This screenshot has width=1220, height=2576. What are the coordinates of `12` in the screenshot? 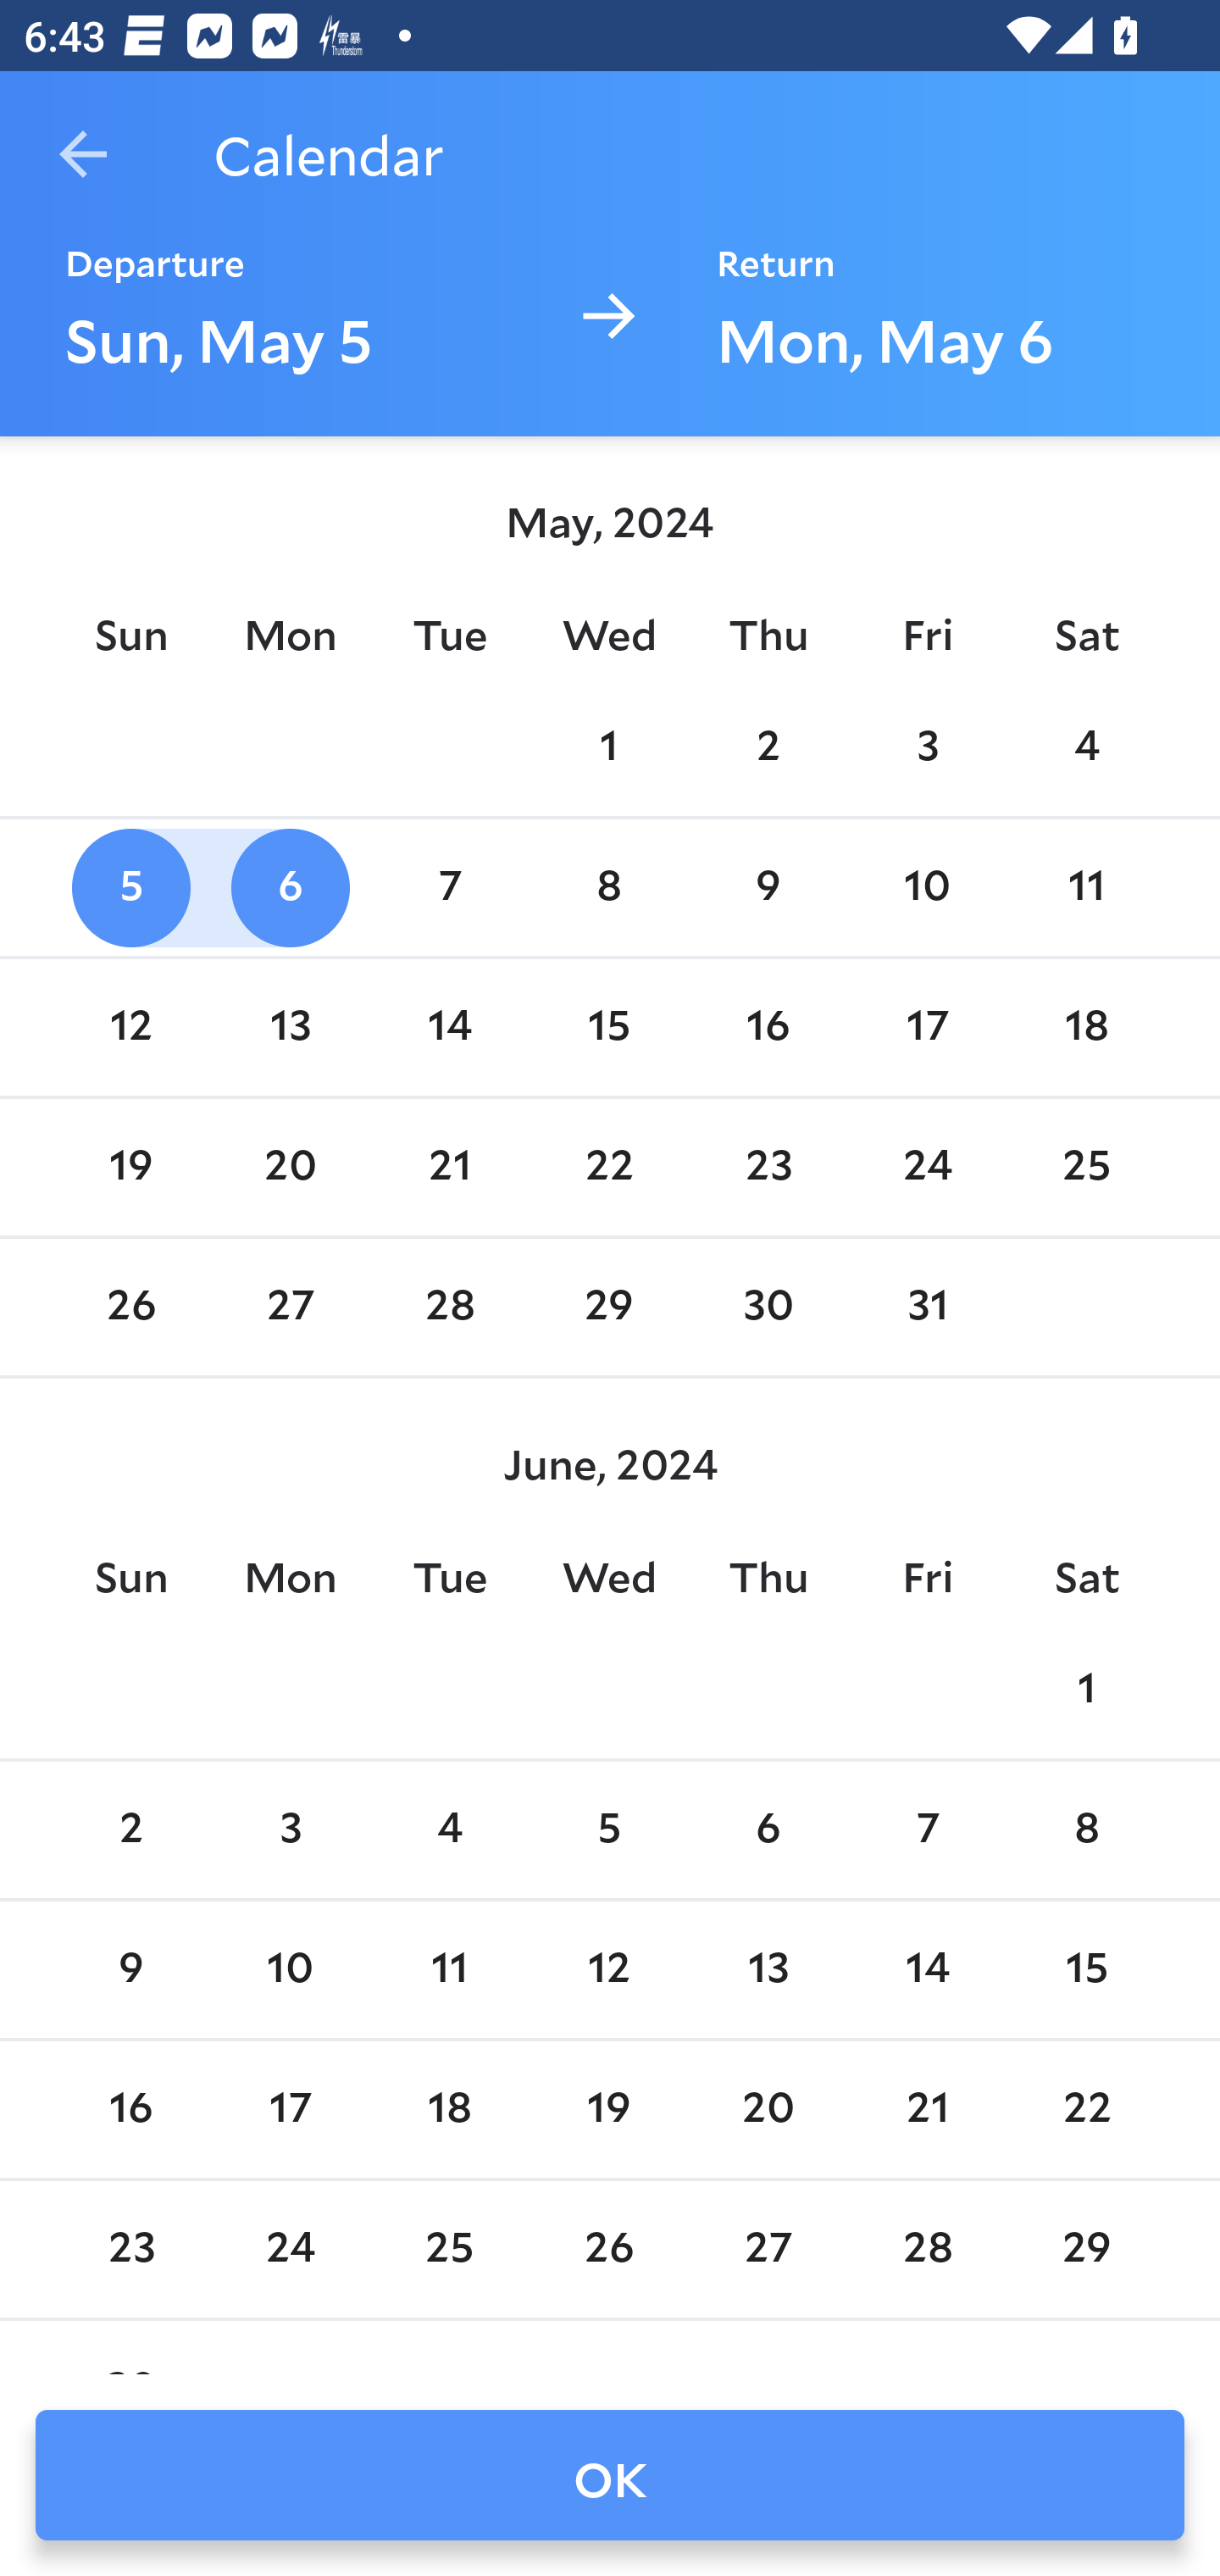 It's located at (130, 1027).